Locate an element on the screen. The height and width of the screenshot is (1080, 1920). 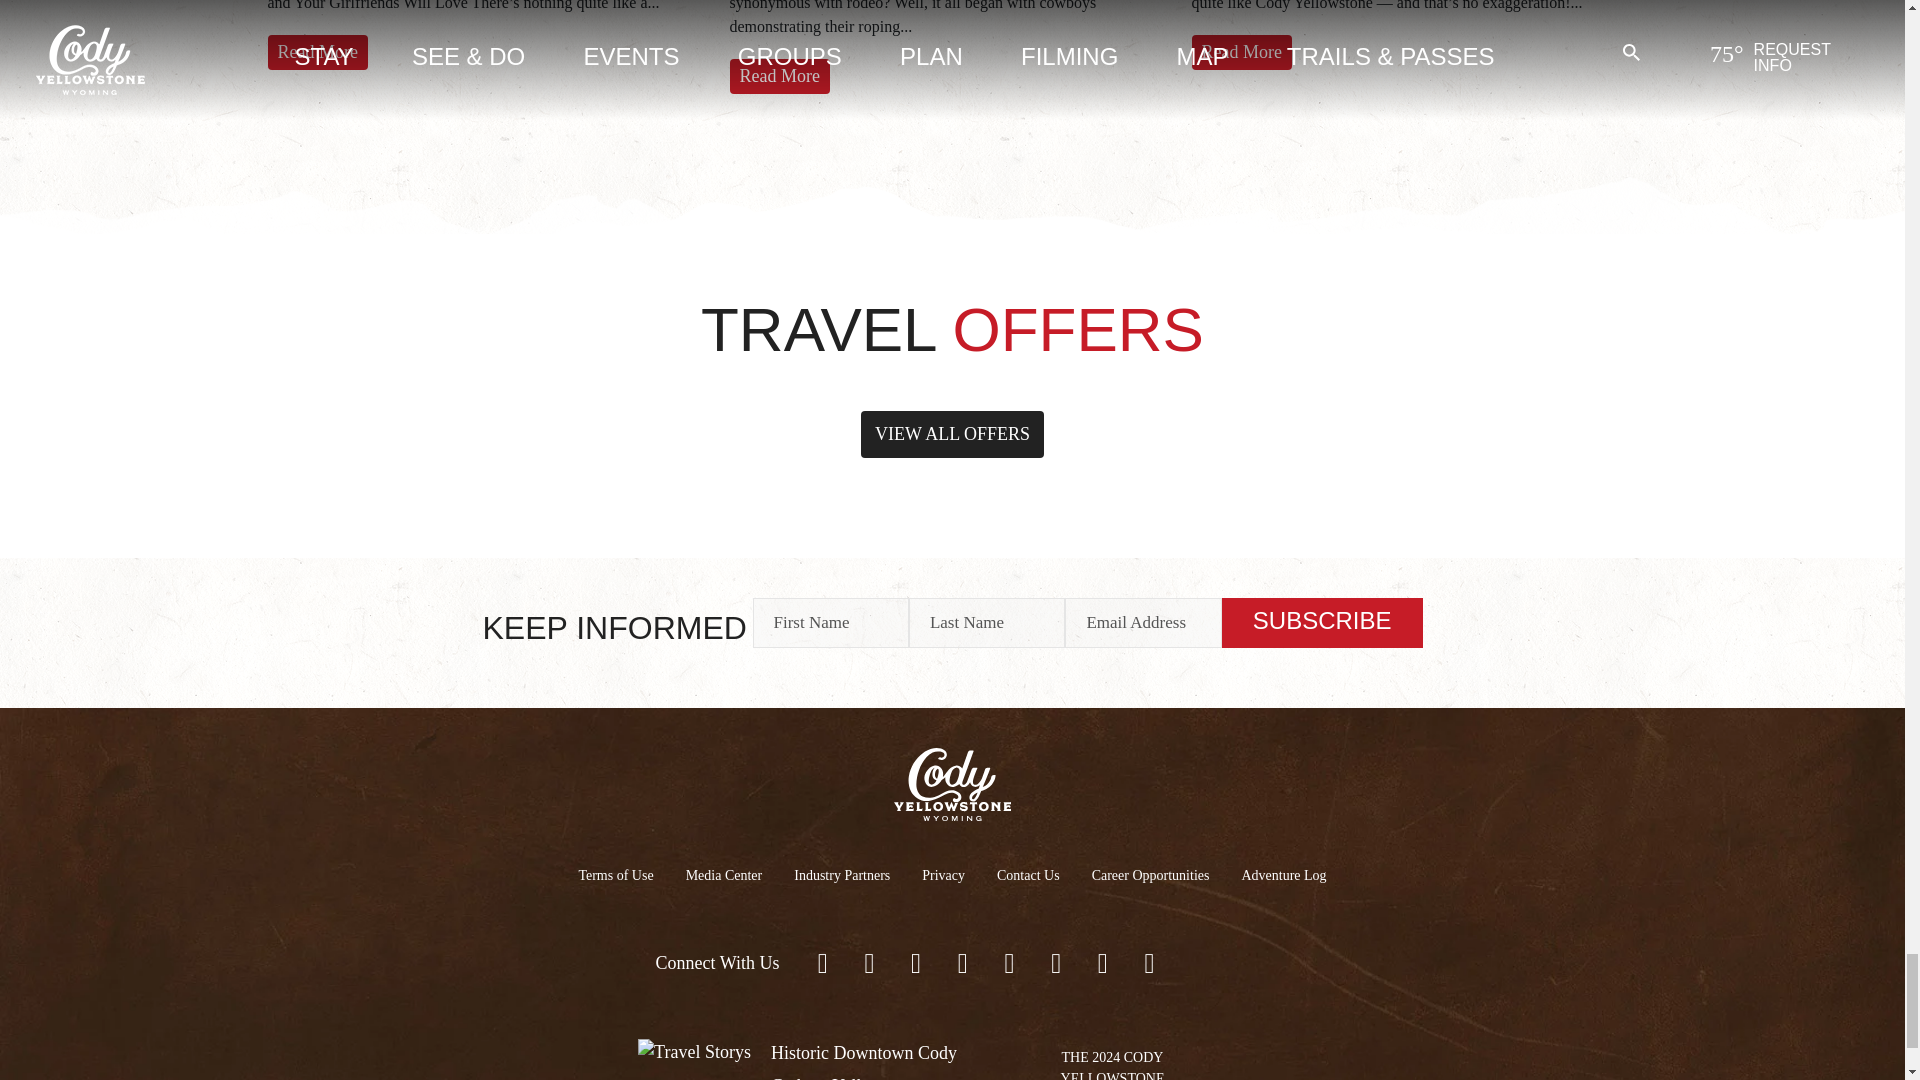
Industry Partners is located at coordinates (842, 874).